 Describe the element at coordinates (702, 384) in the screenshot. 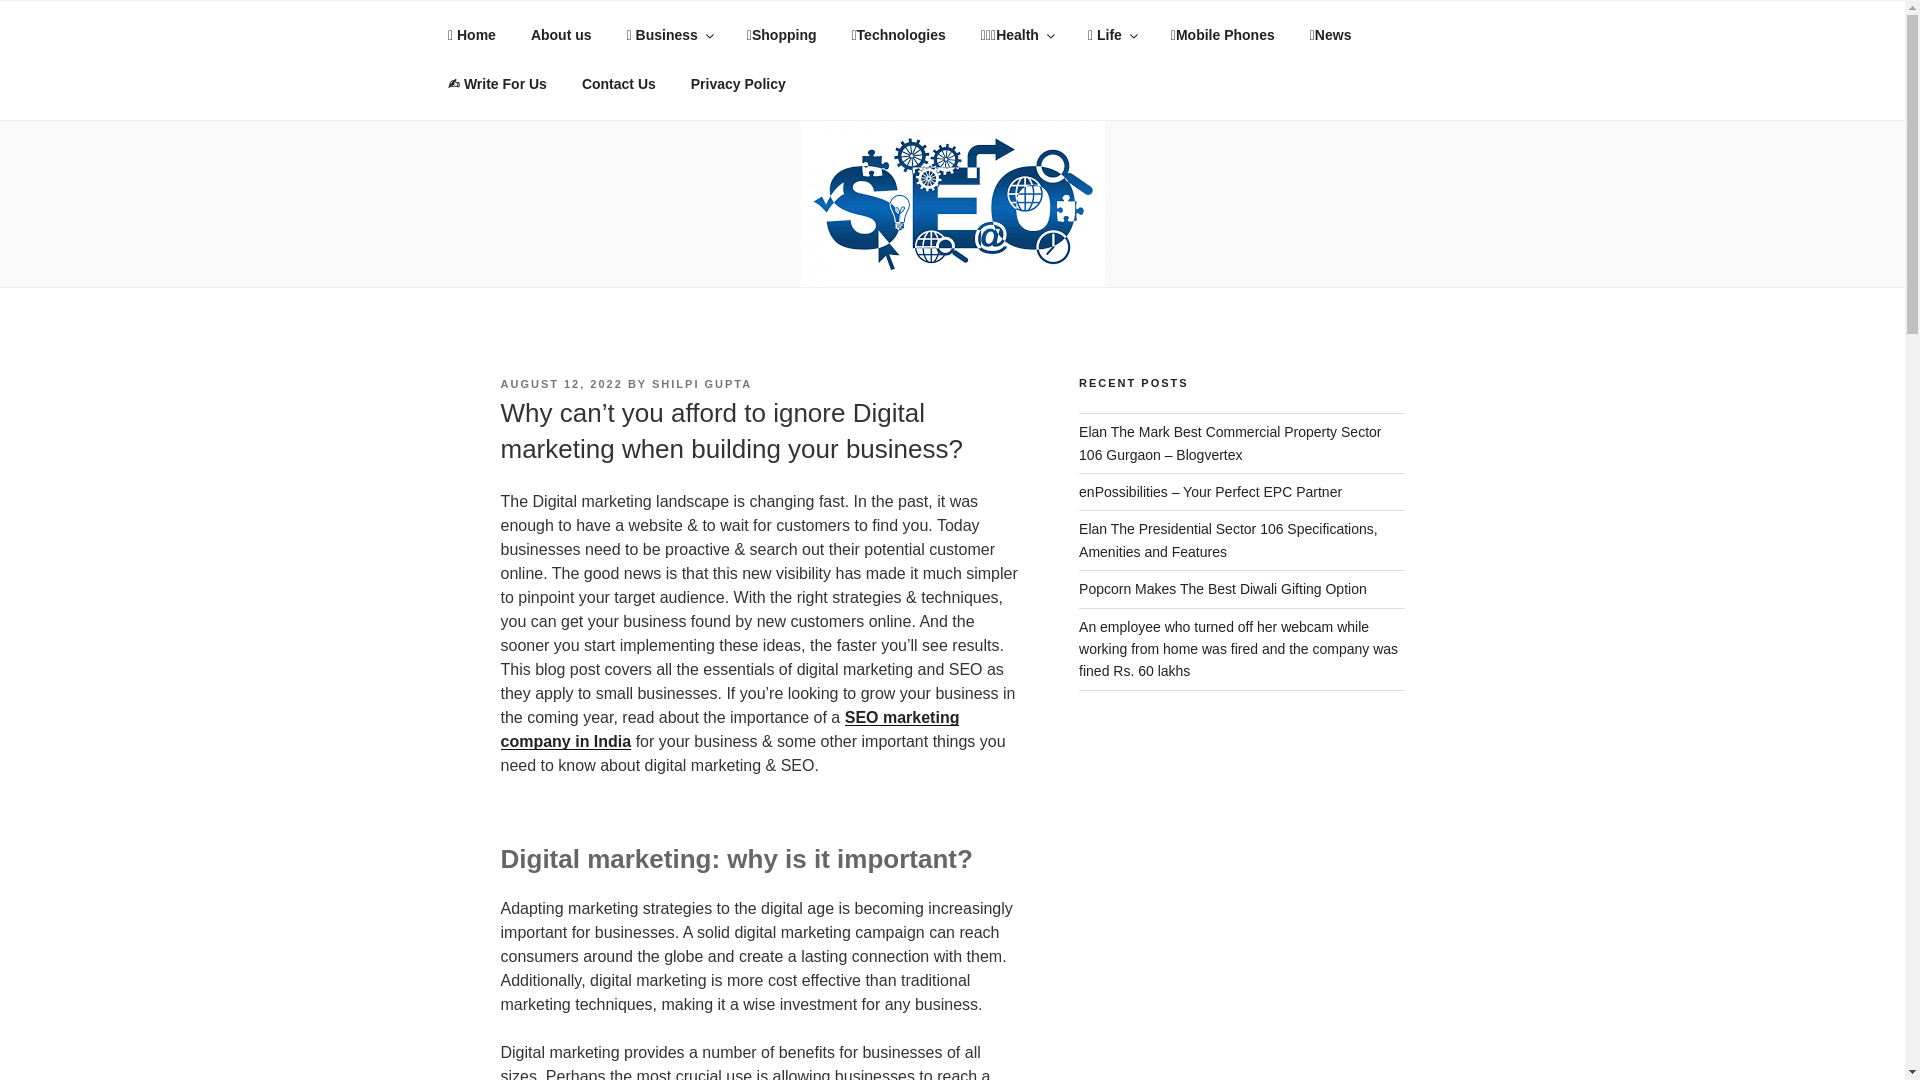

I see `SHILPI GUPTA` at that location.